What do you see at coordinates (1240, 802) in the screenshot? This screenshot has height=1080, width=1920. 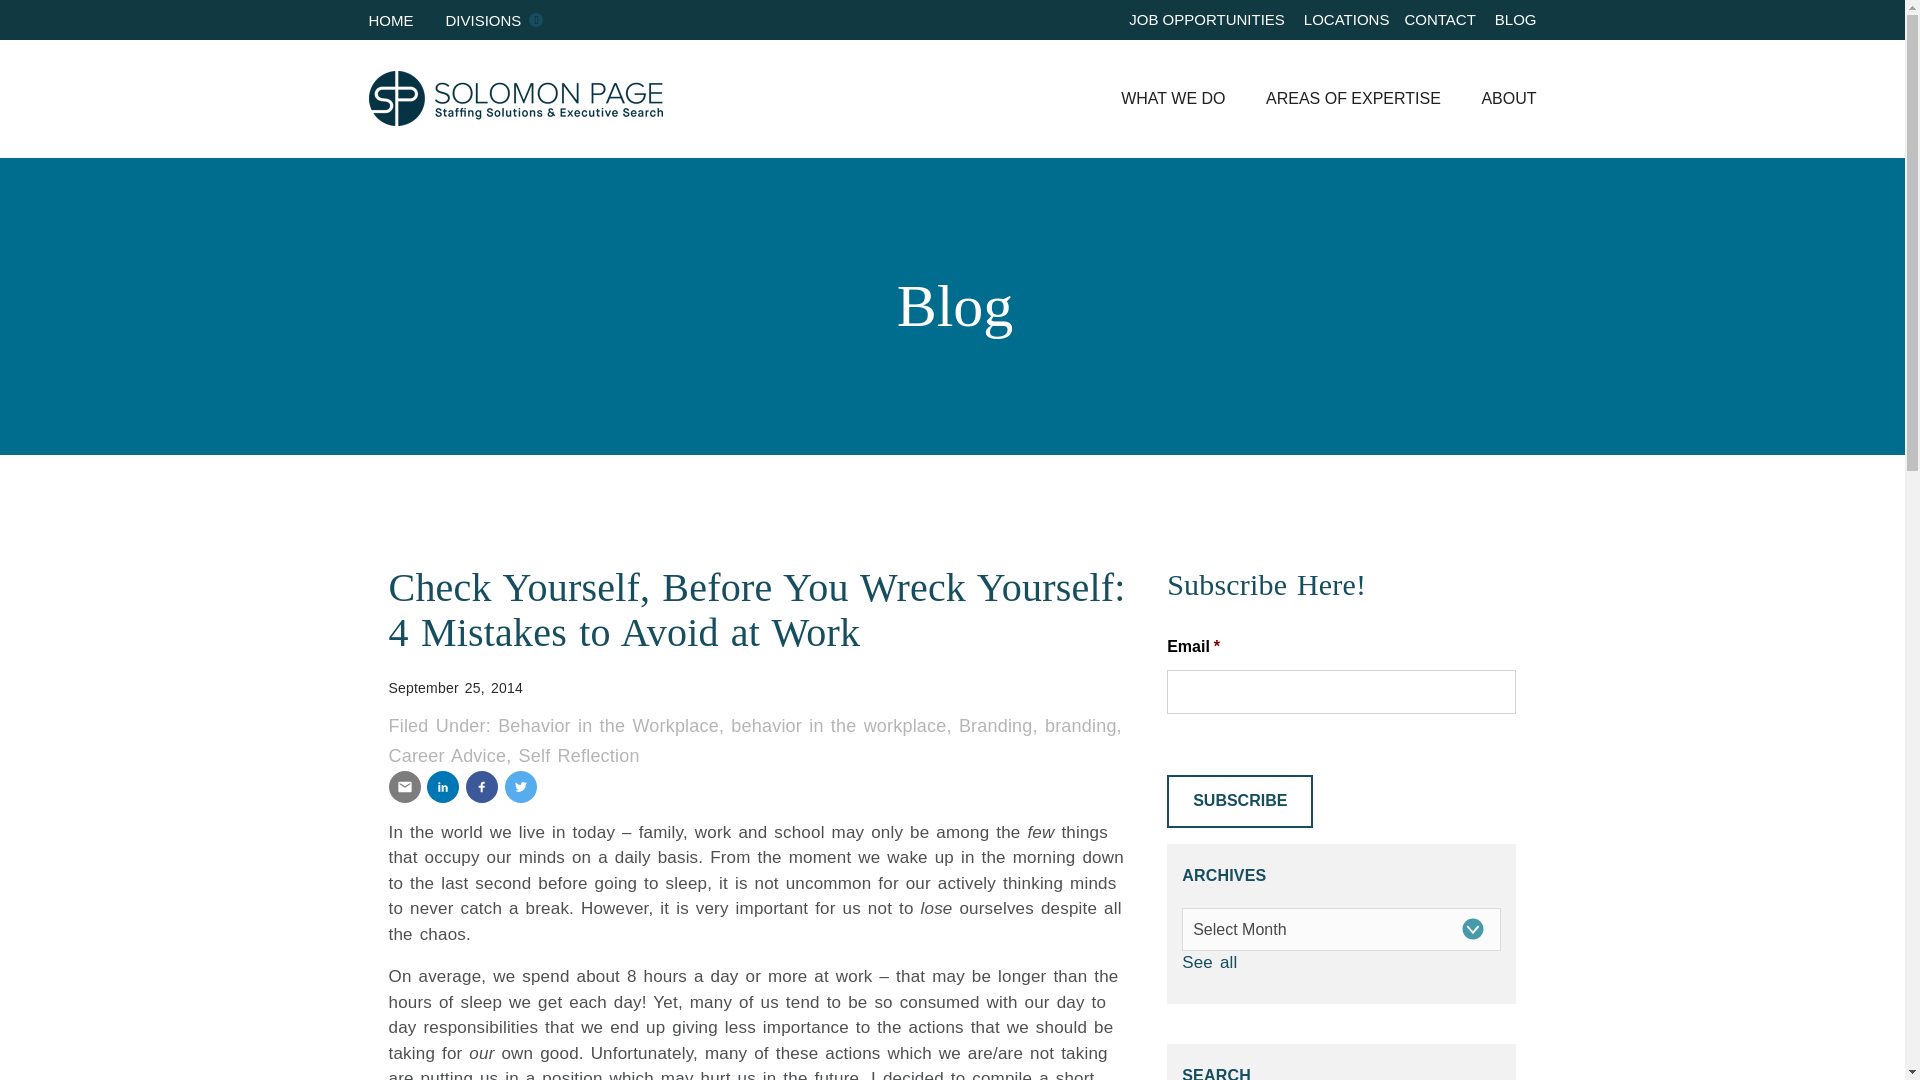 I see `Subscribe` at bounding box center [1240, 802].